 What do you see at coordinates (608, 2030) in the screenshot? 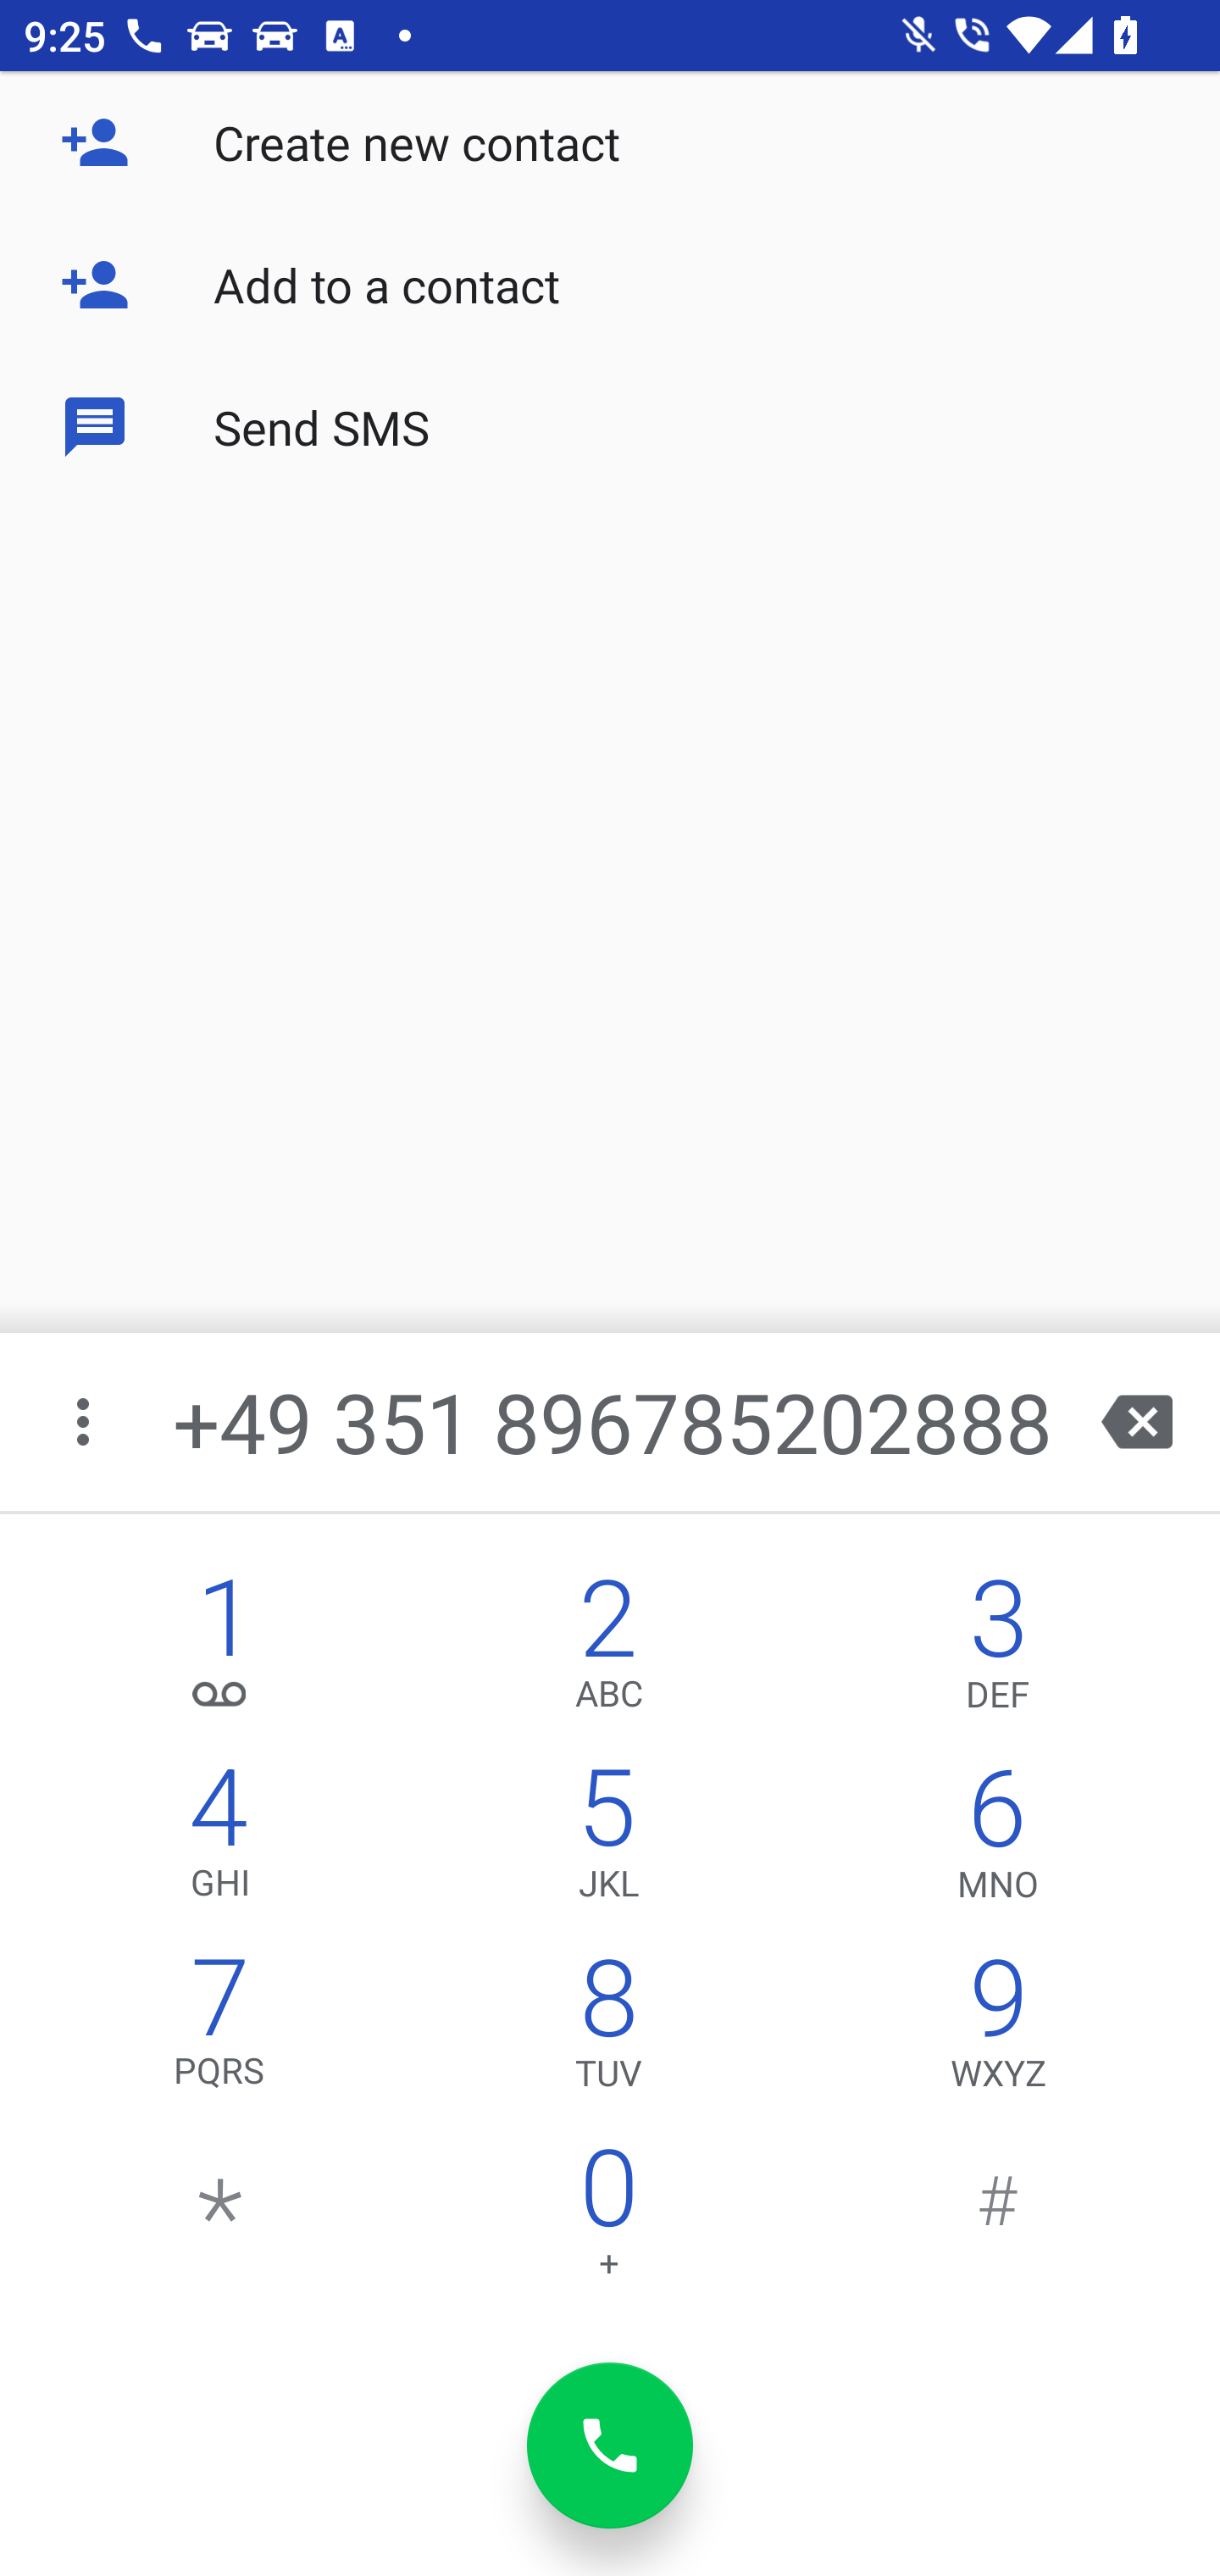
I see `8,TUV 8 TUV` at bounding box center [608, 2030].